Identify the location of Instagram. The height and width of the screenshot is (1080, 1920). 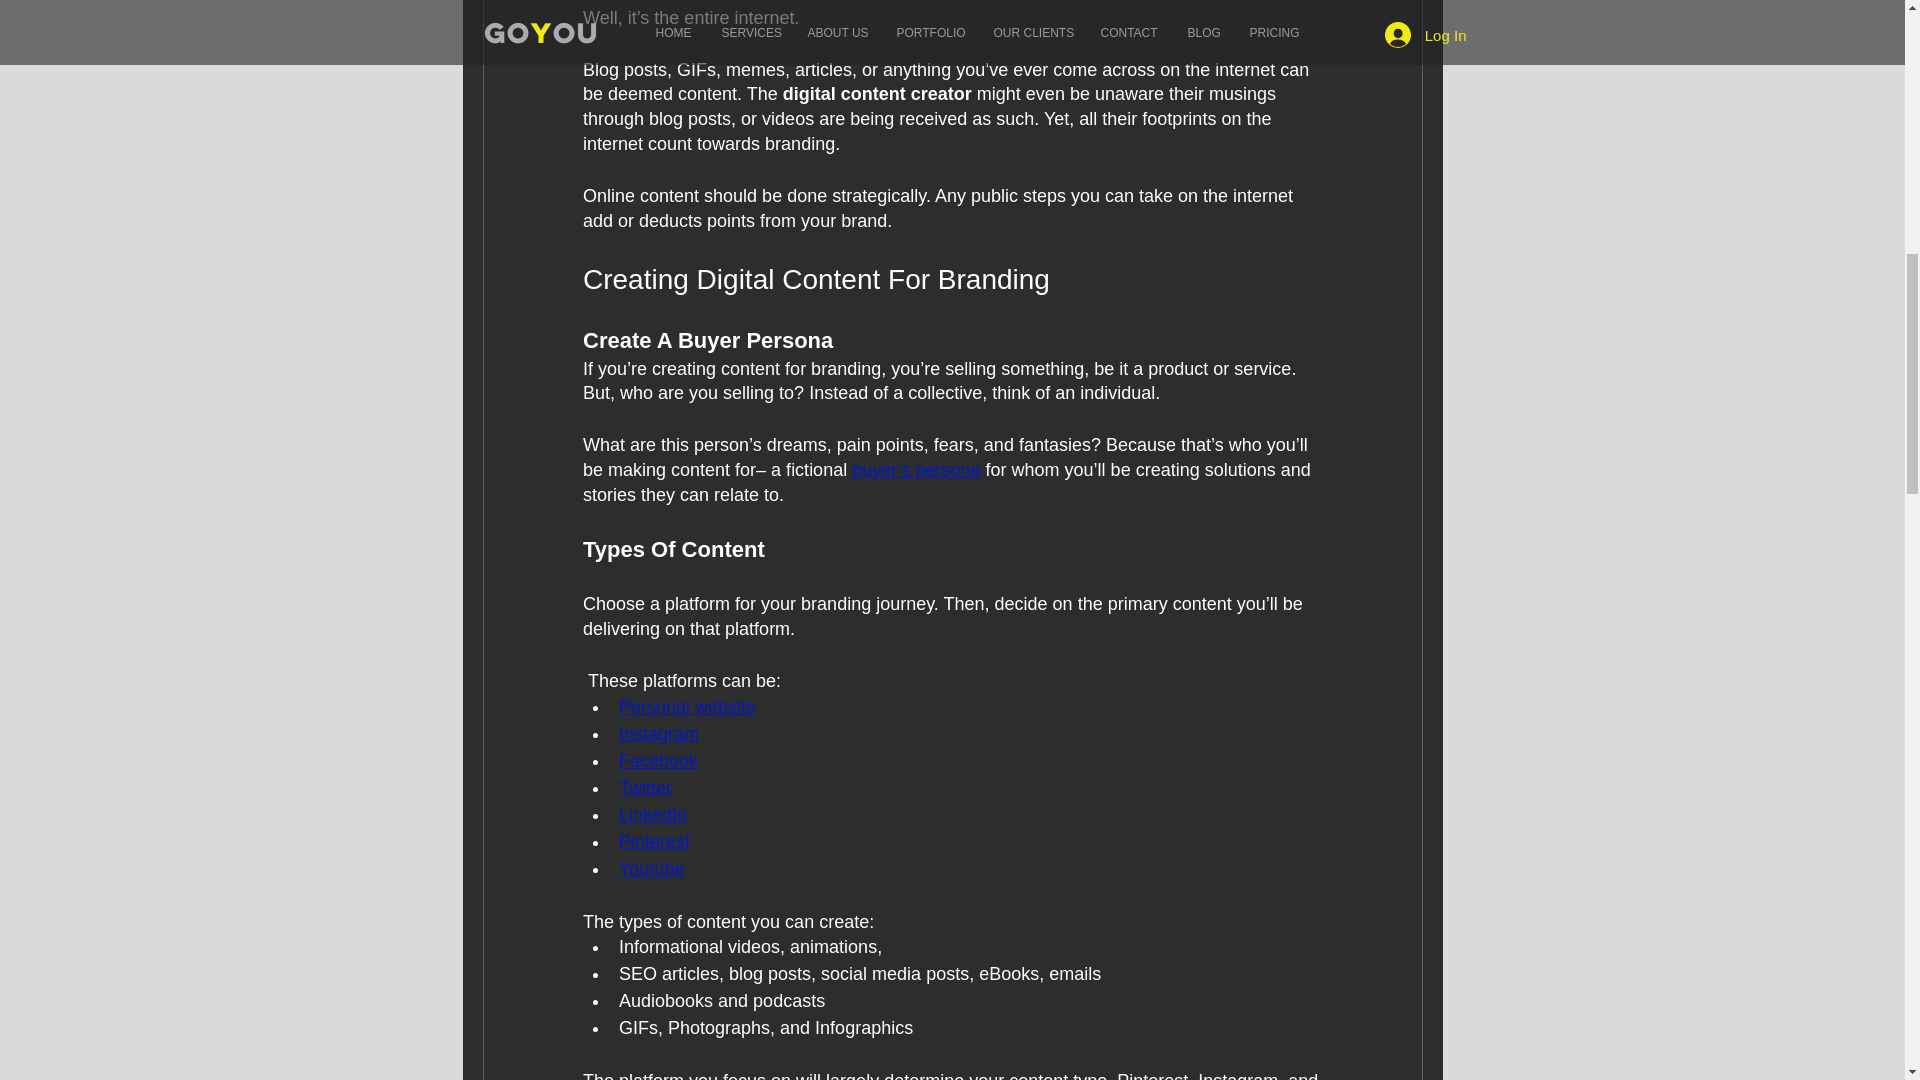
(658, 734).